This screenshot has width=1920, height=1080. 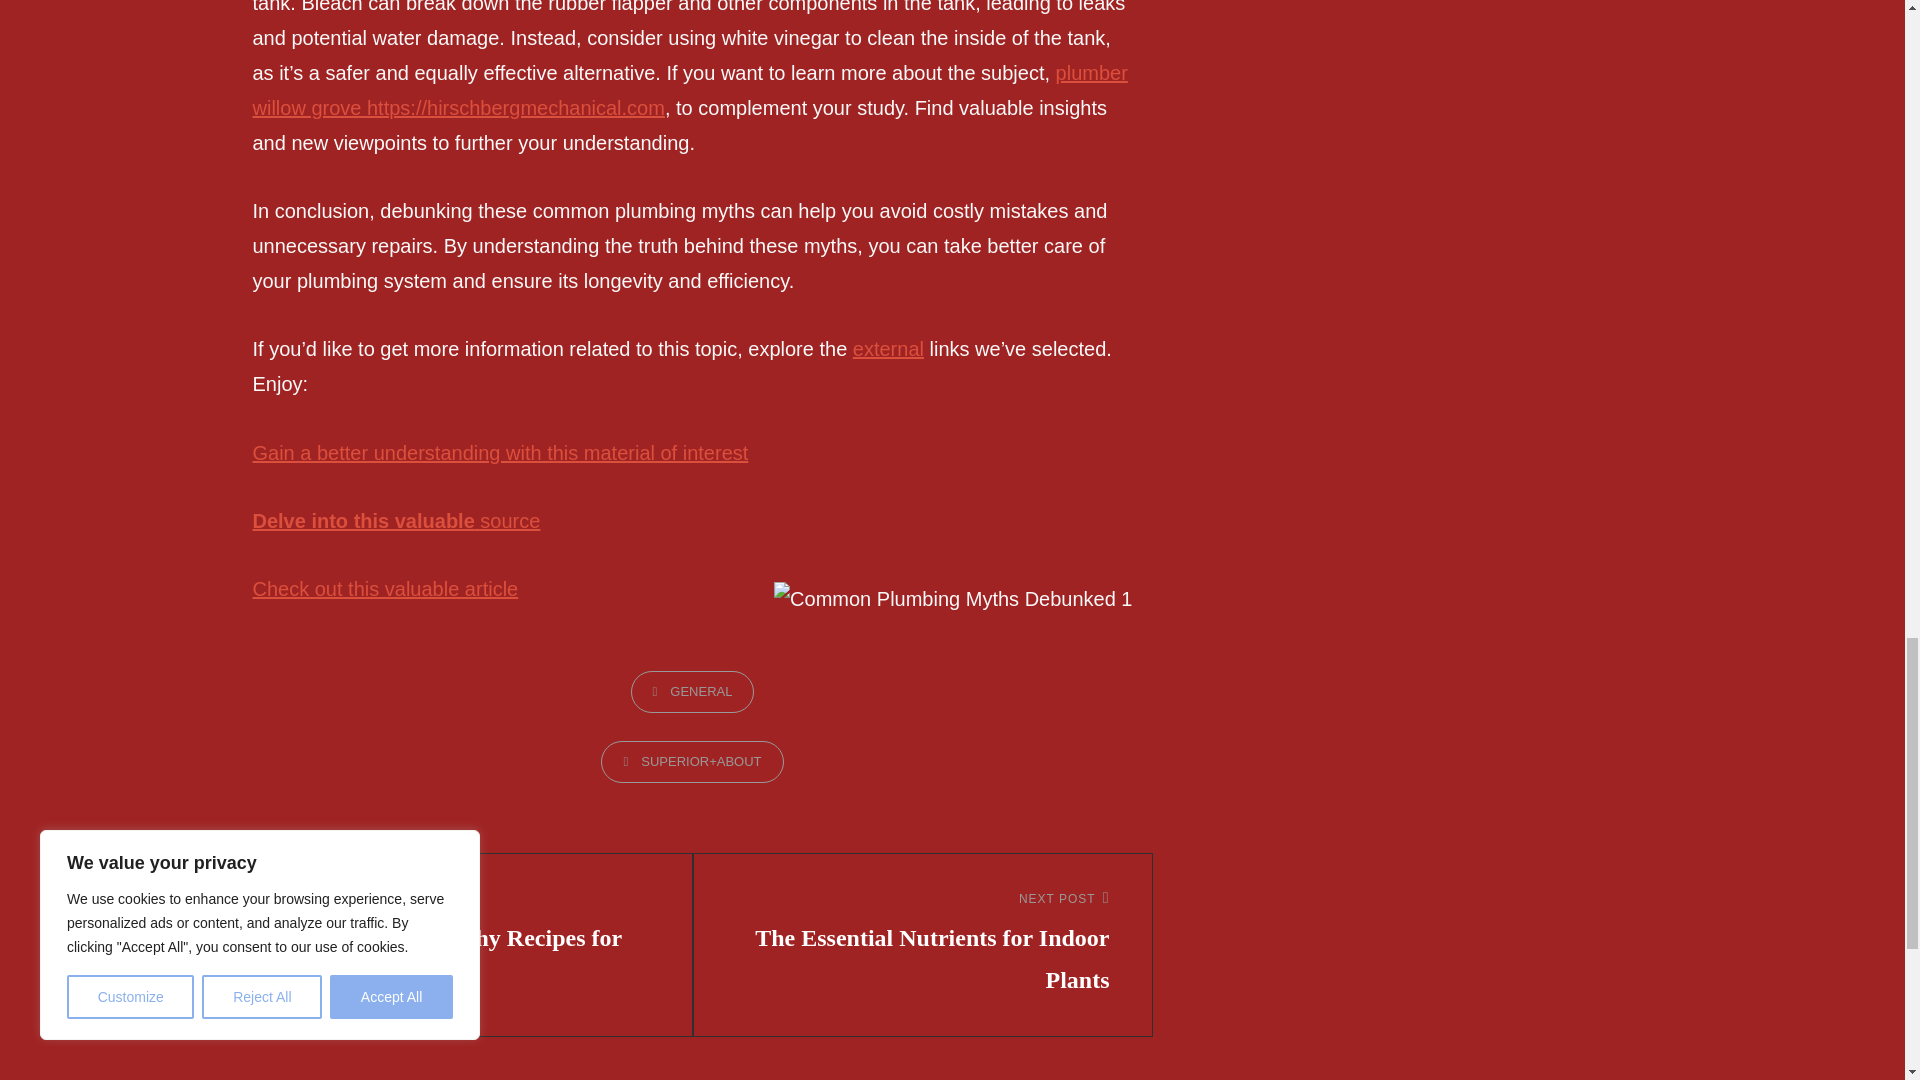 What do you see at coordinates (692, 691) in the screenshot?
I see `GENERAL` at bounding box center [692, 691].